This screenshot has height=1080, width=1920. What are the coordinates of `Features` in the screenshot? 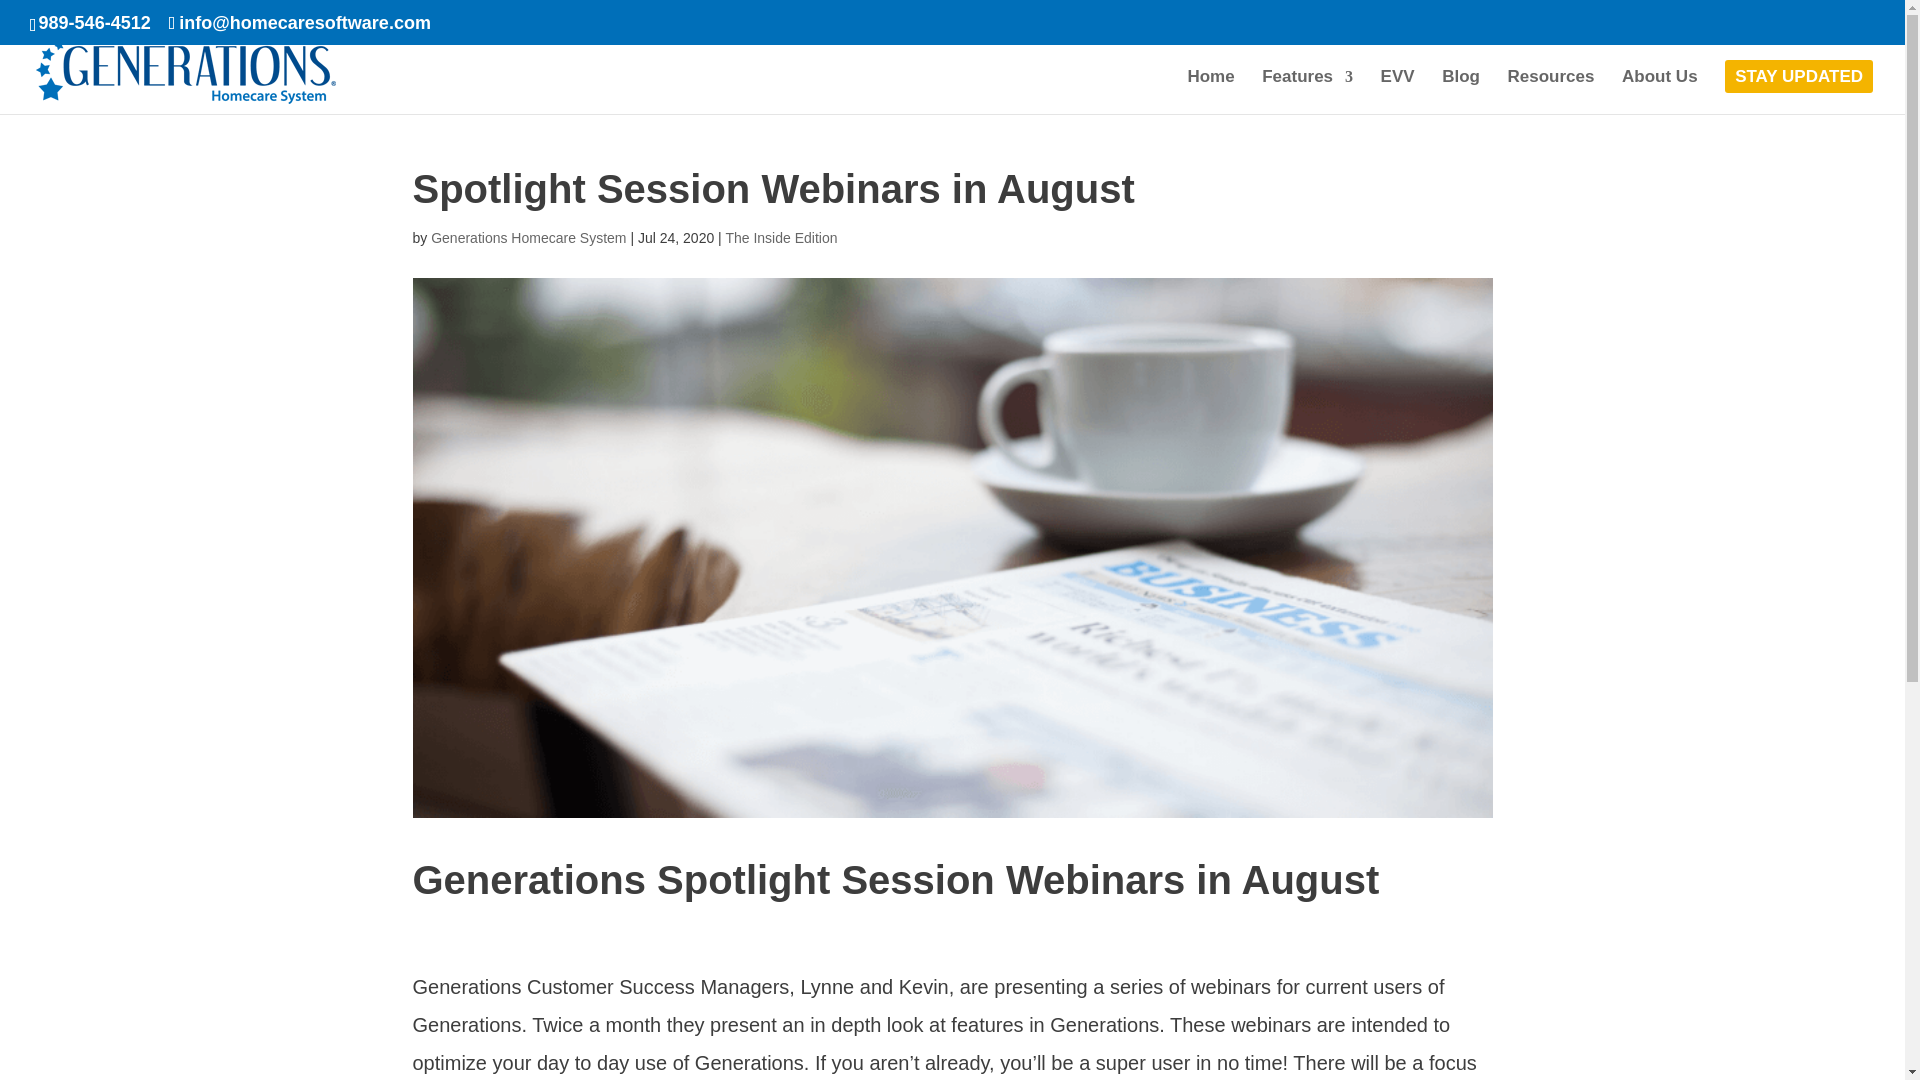 It's located at (1307, 92).